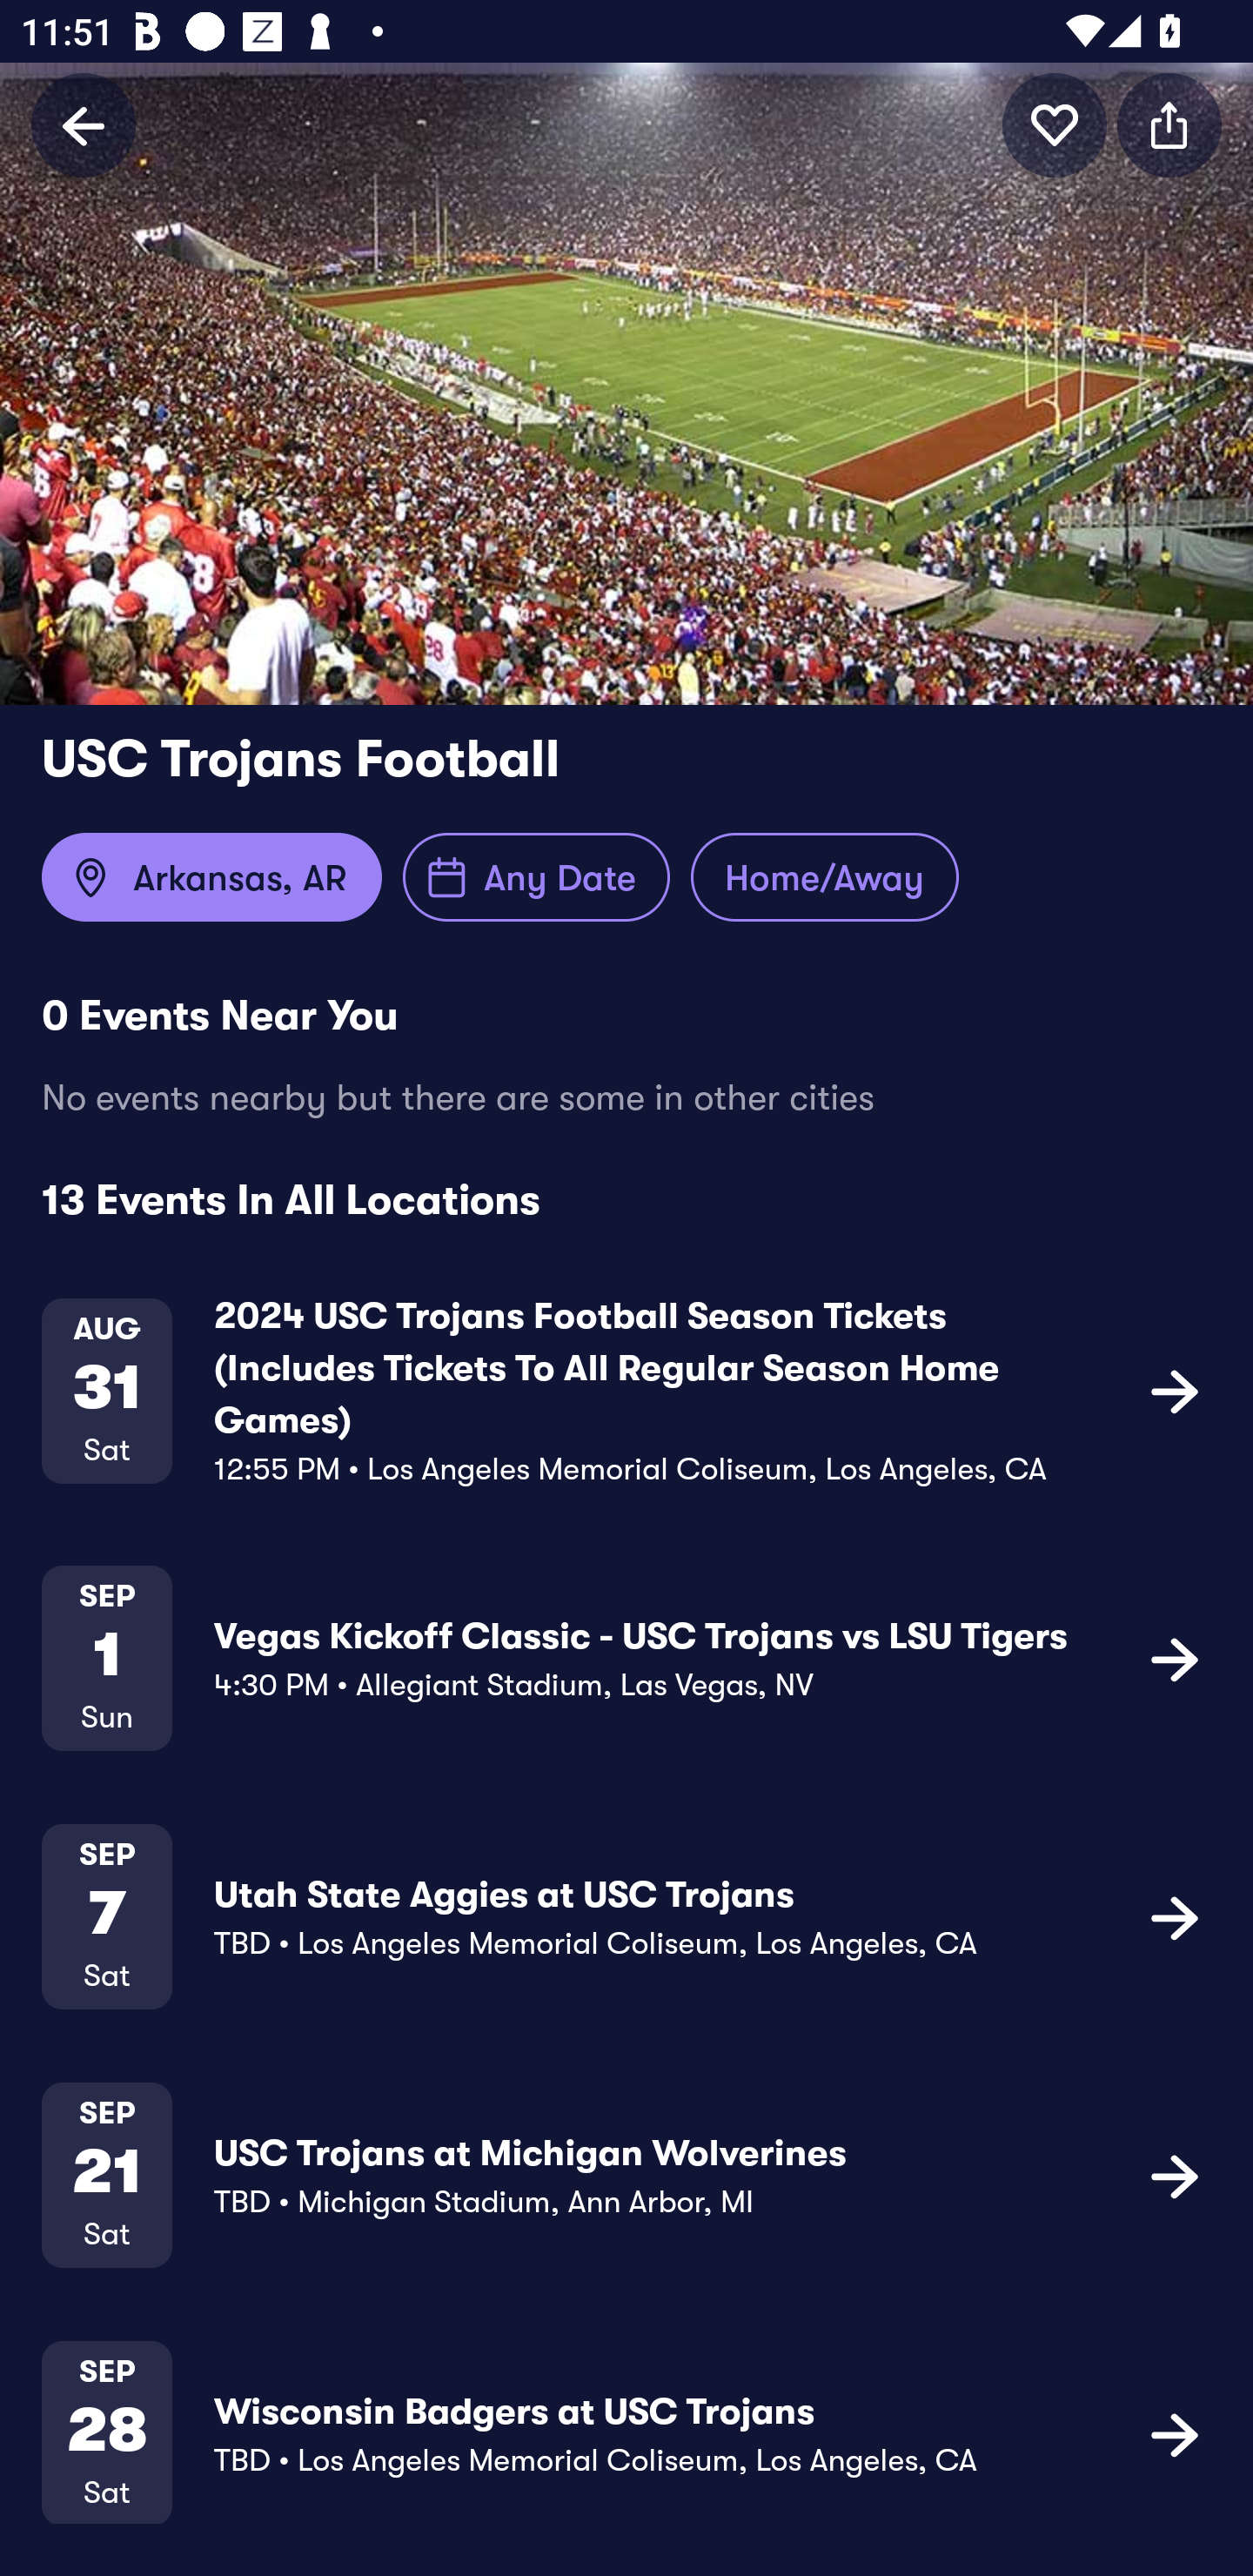  Describe the element at coordinates (1175, 1659) in the screenshot. I see `icon button` at that location.